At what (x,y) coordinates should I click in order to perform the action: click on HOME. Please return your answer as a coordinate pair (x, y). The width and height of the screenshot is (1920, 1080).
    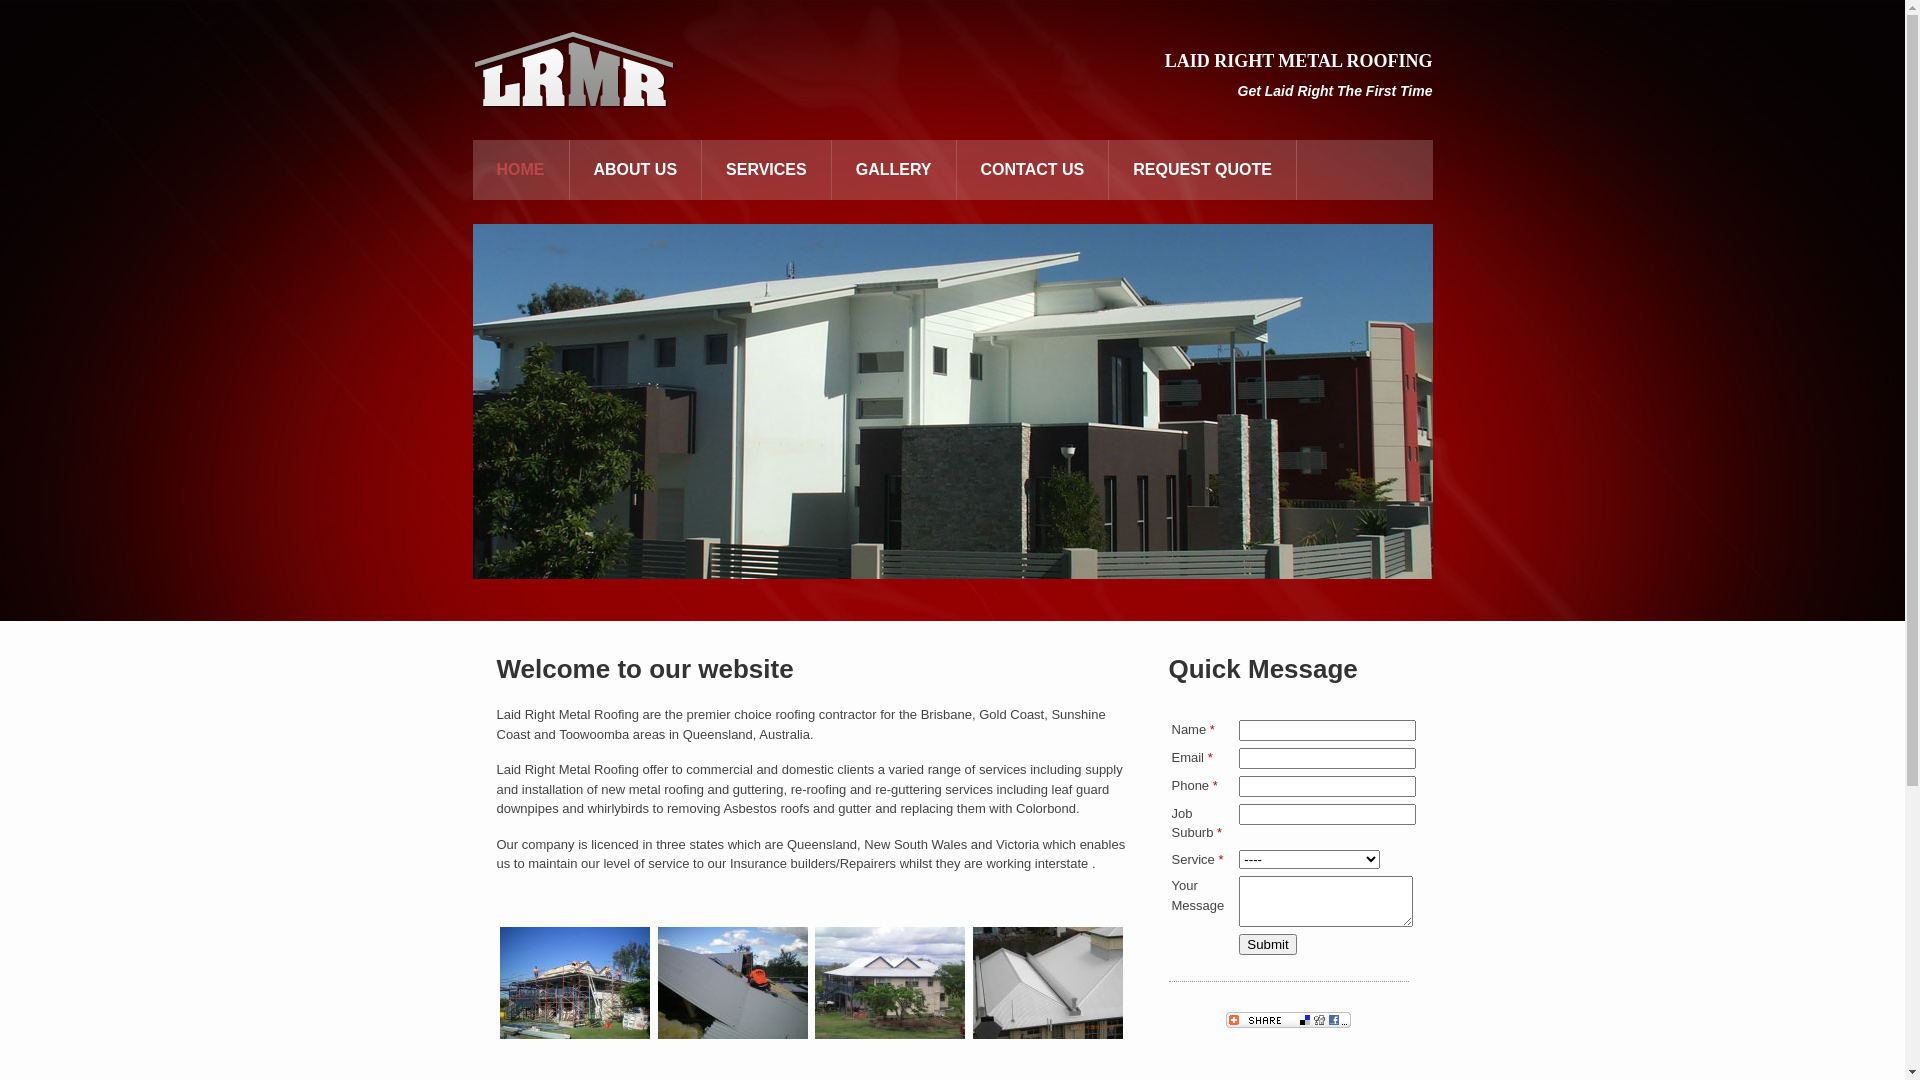
    Looking at the image, I should click on (520, 170).